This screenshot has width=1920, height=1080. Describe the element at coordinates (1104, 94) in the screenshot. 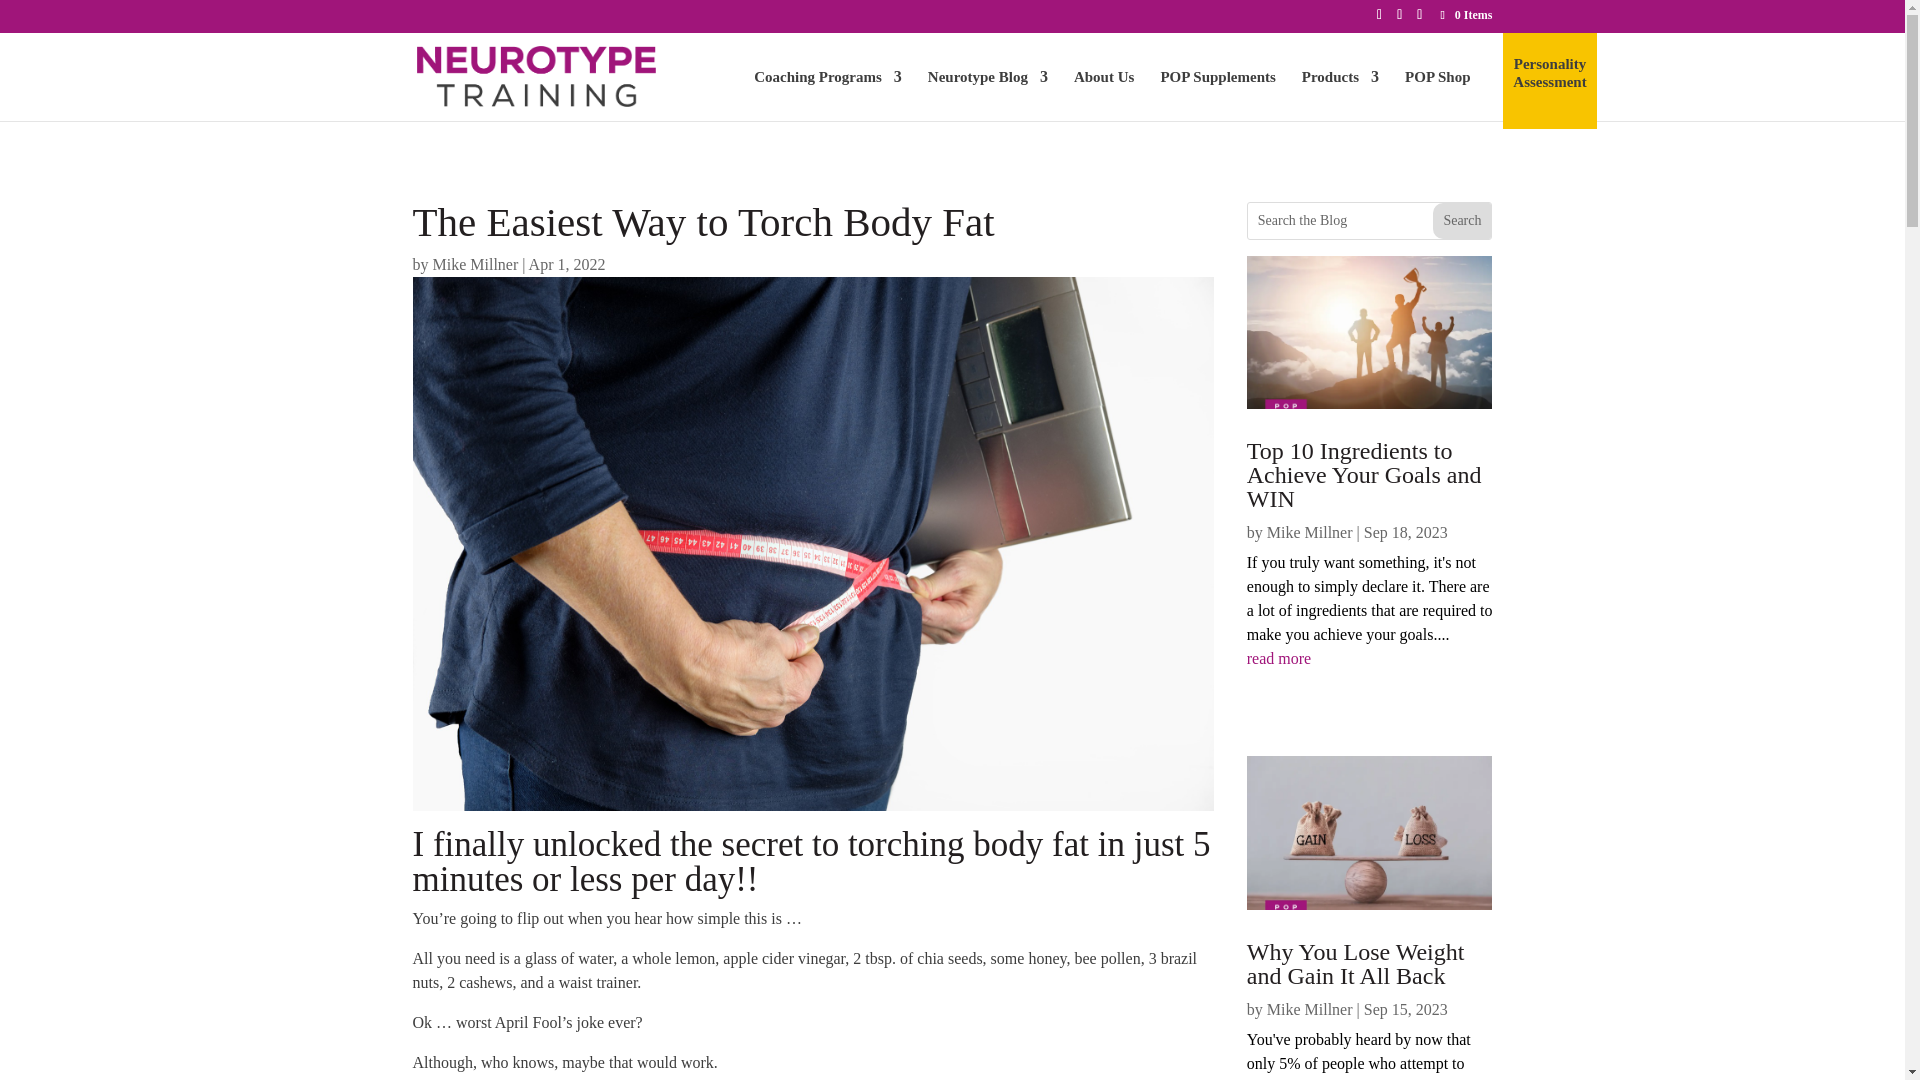

I see `About Us` at that location.